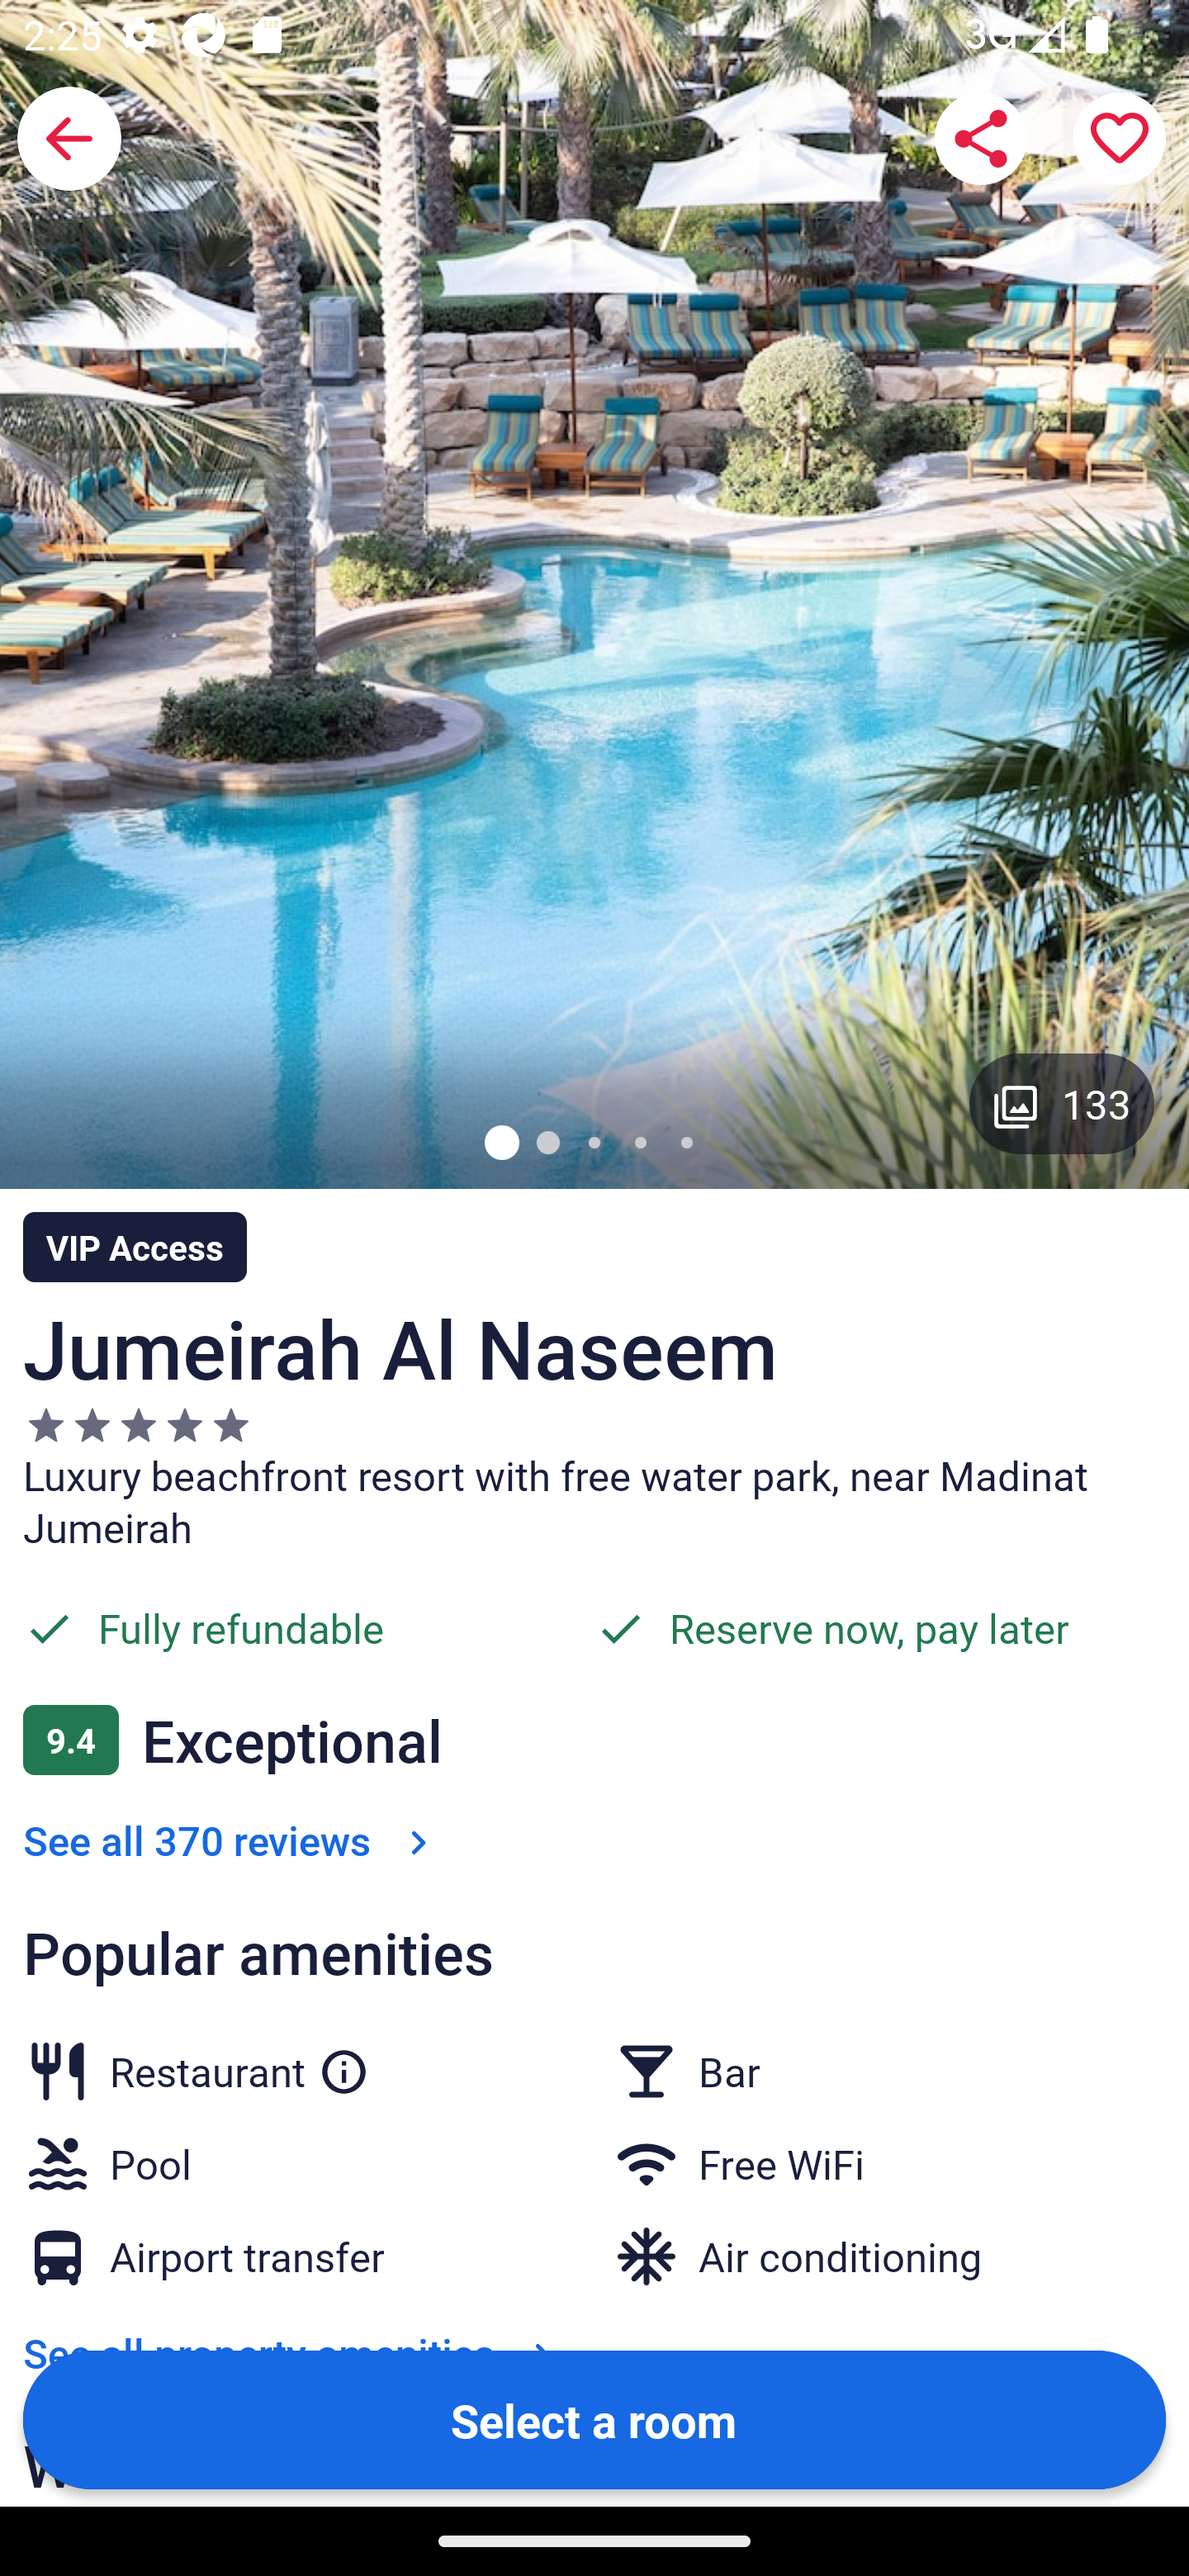  Describe the element at coordinates (69, 139) in the screenshot. I see `Back` at that location.